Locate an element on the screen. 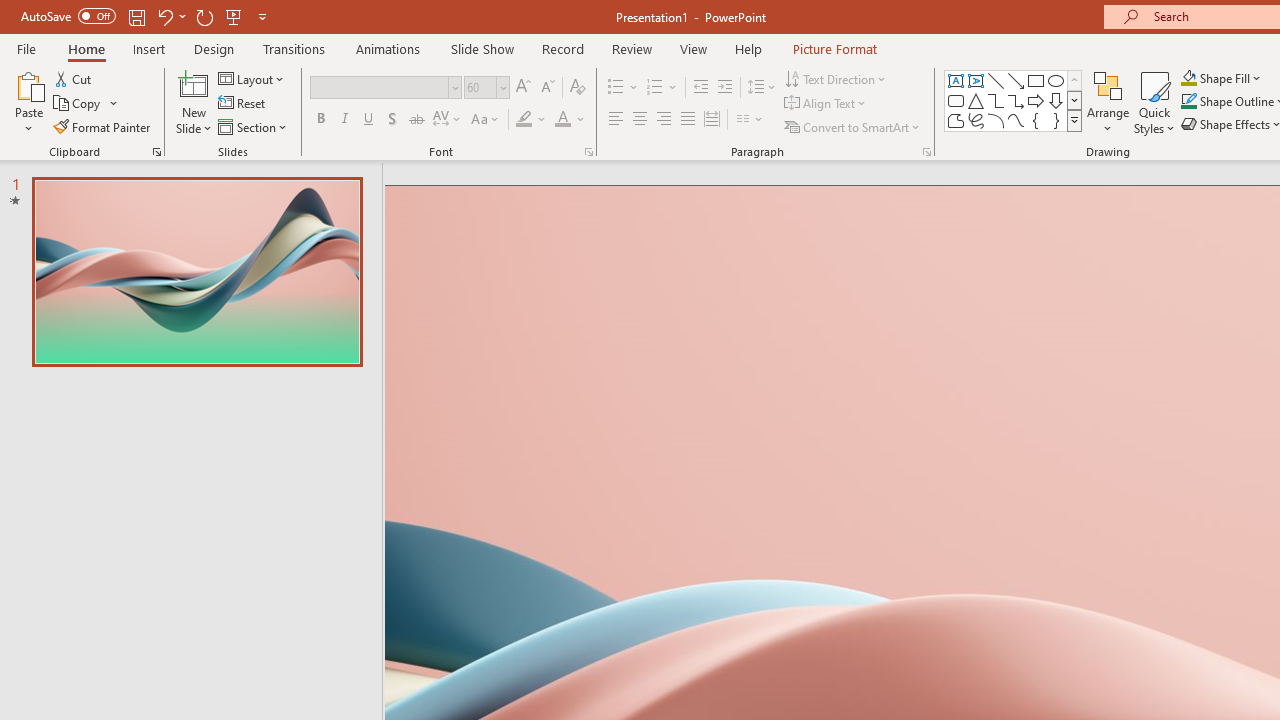  Font is located at coordinates (386, 88).